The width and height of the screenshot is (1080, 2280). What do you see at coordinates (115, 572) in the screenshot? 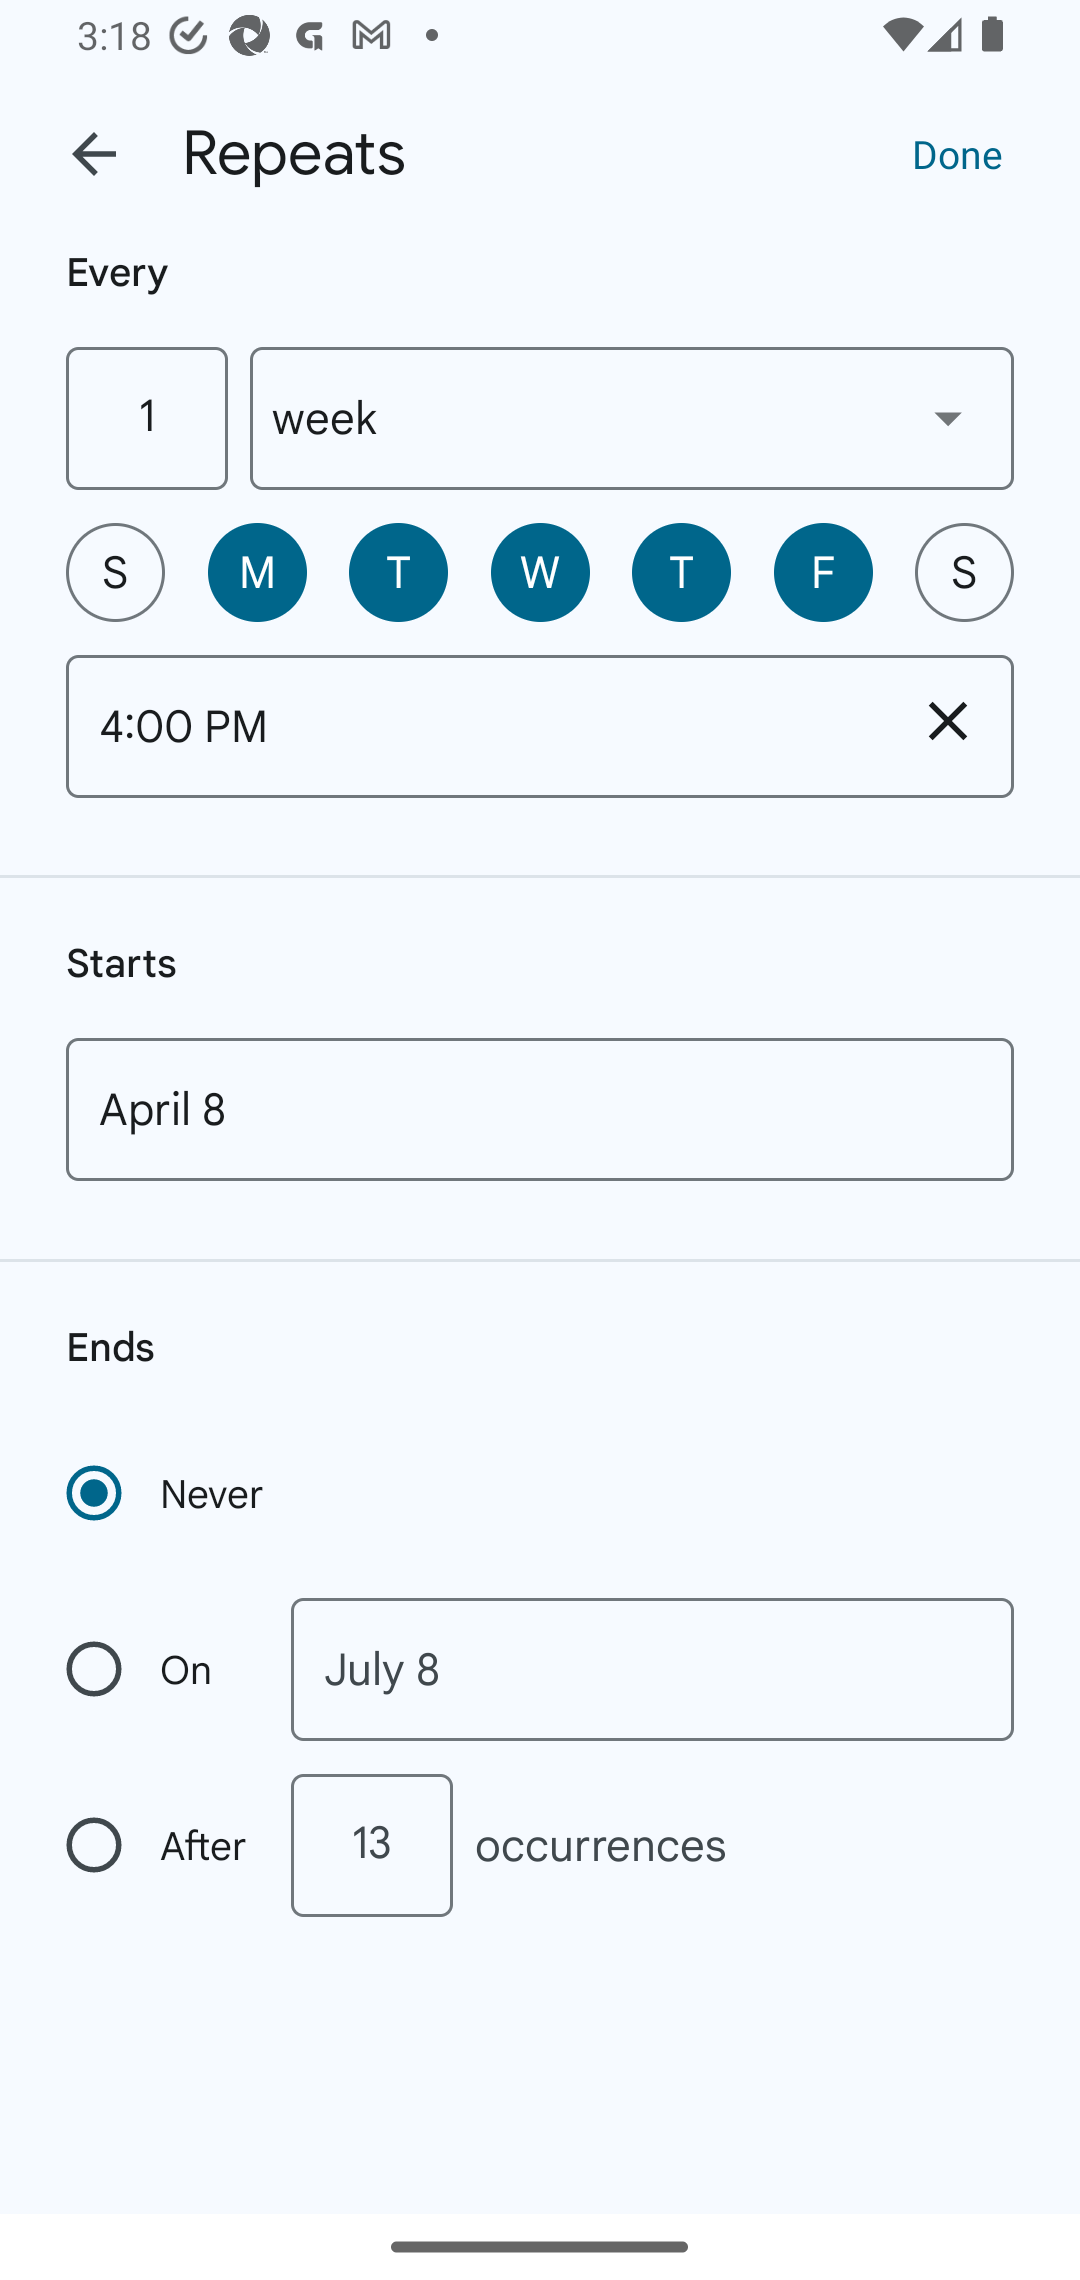
I see `S Sunday` at bounding box center [115, 572].